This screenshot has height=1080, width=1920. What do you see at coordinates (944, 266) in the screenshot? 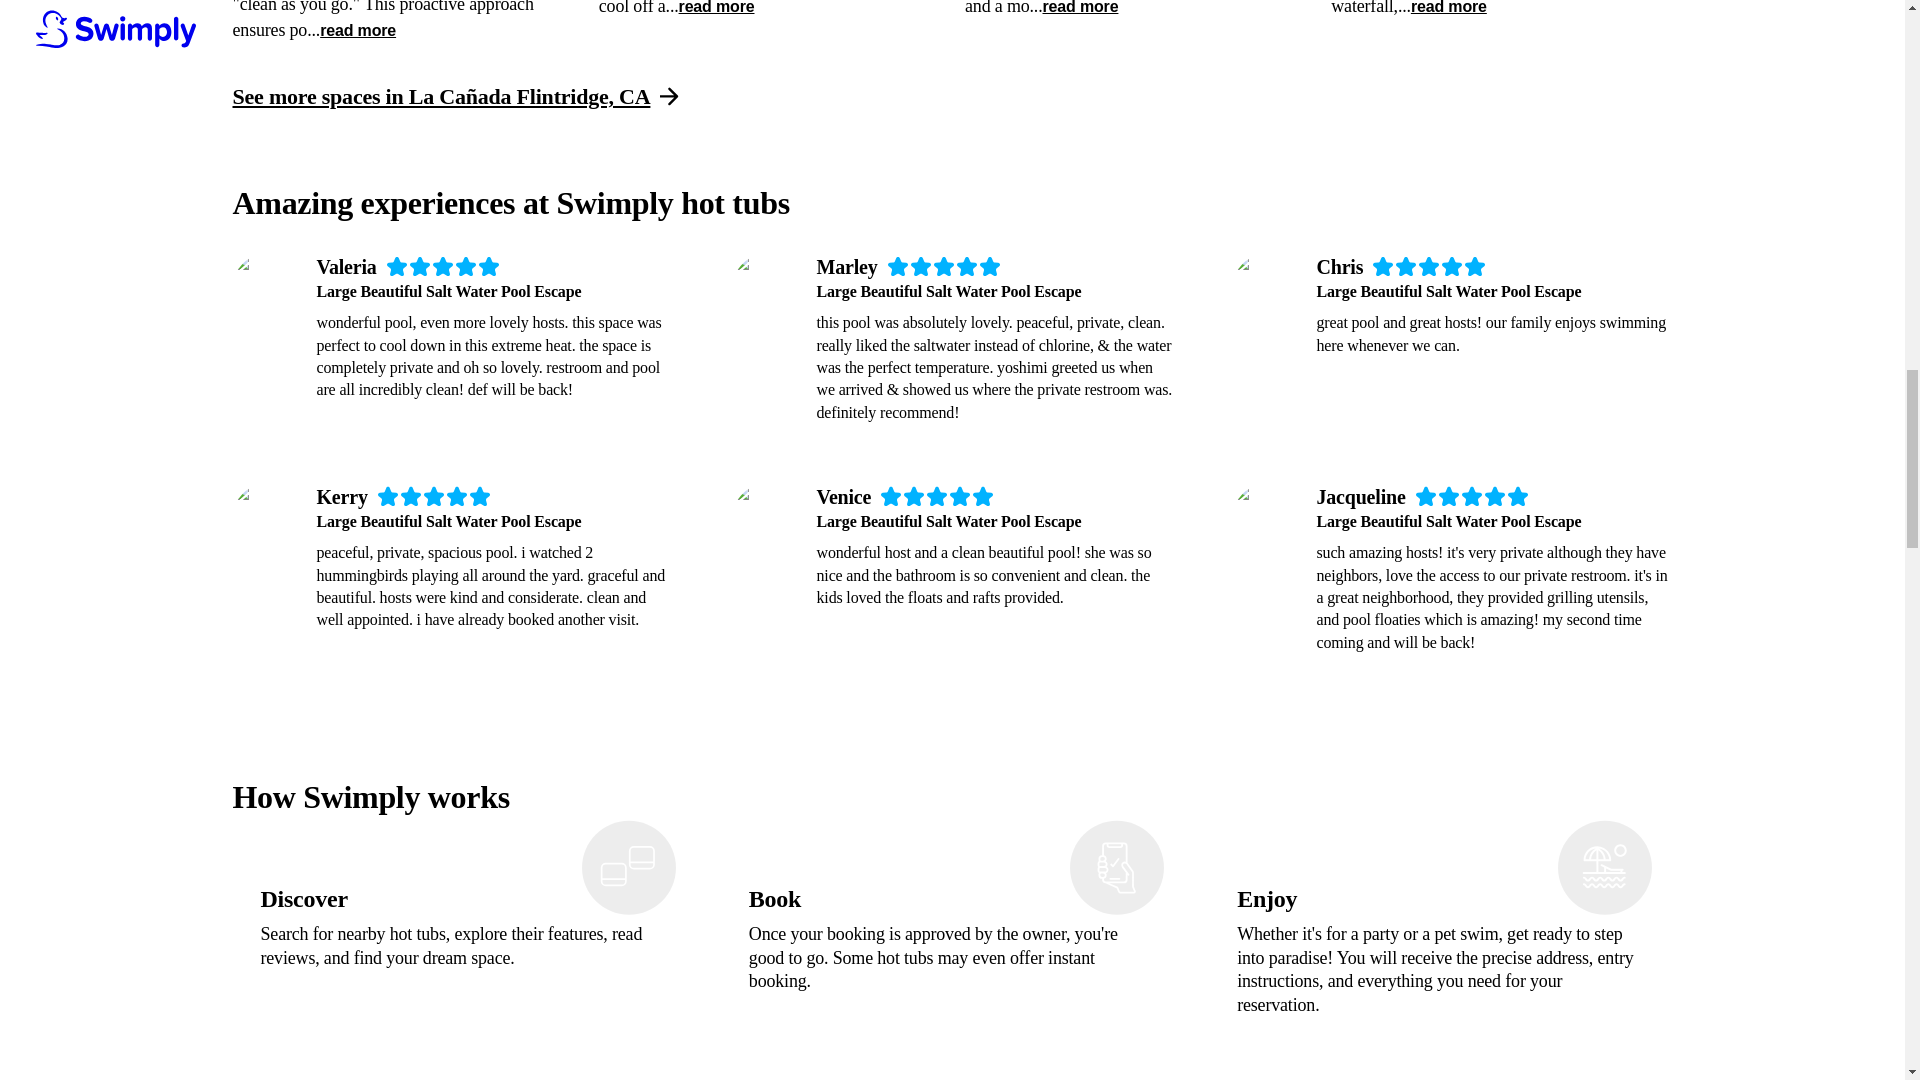
I see `5 Stars` at bounding box center [944, 266].